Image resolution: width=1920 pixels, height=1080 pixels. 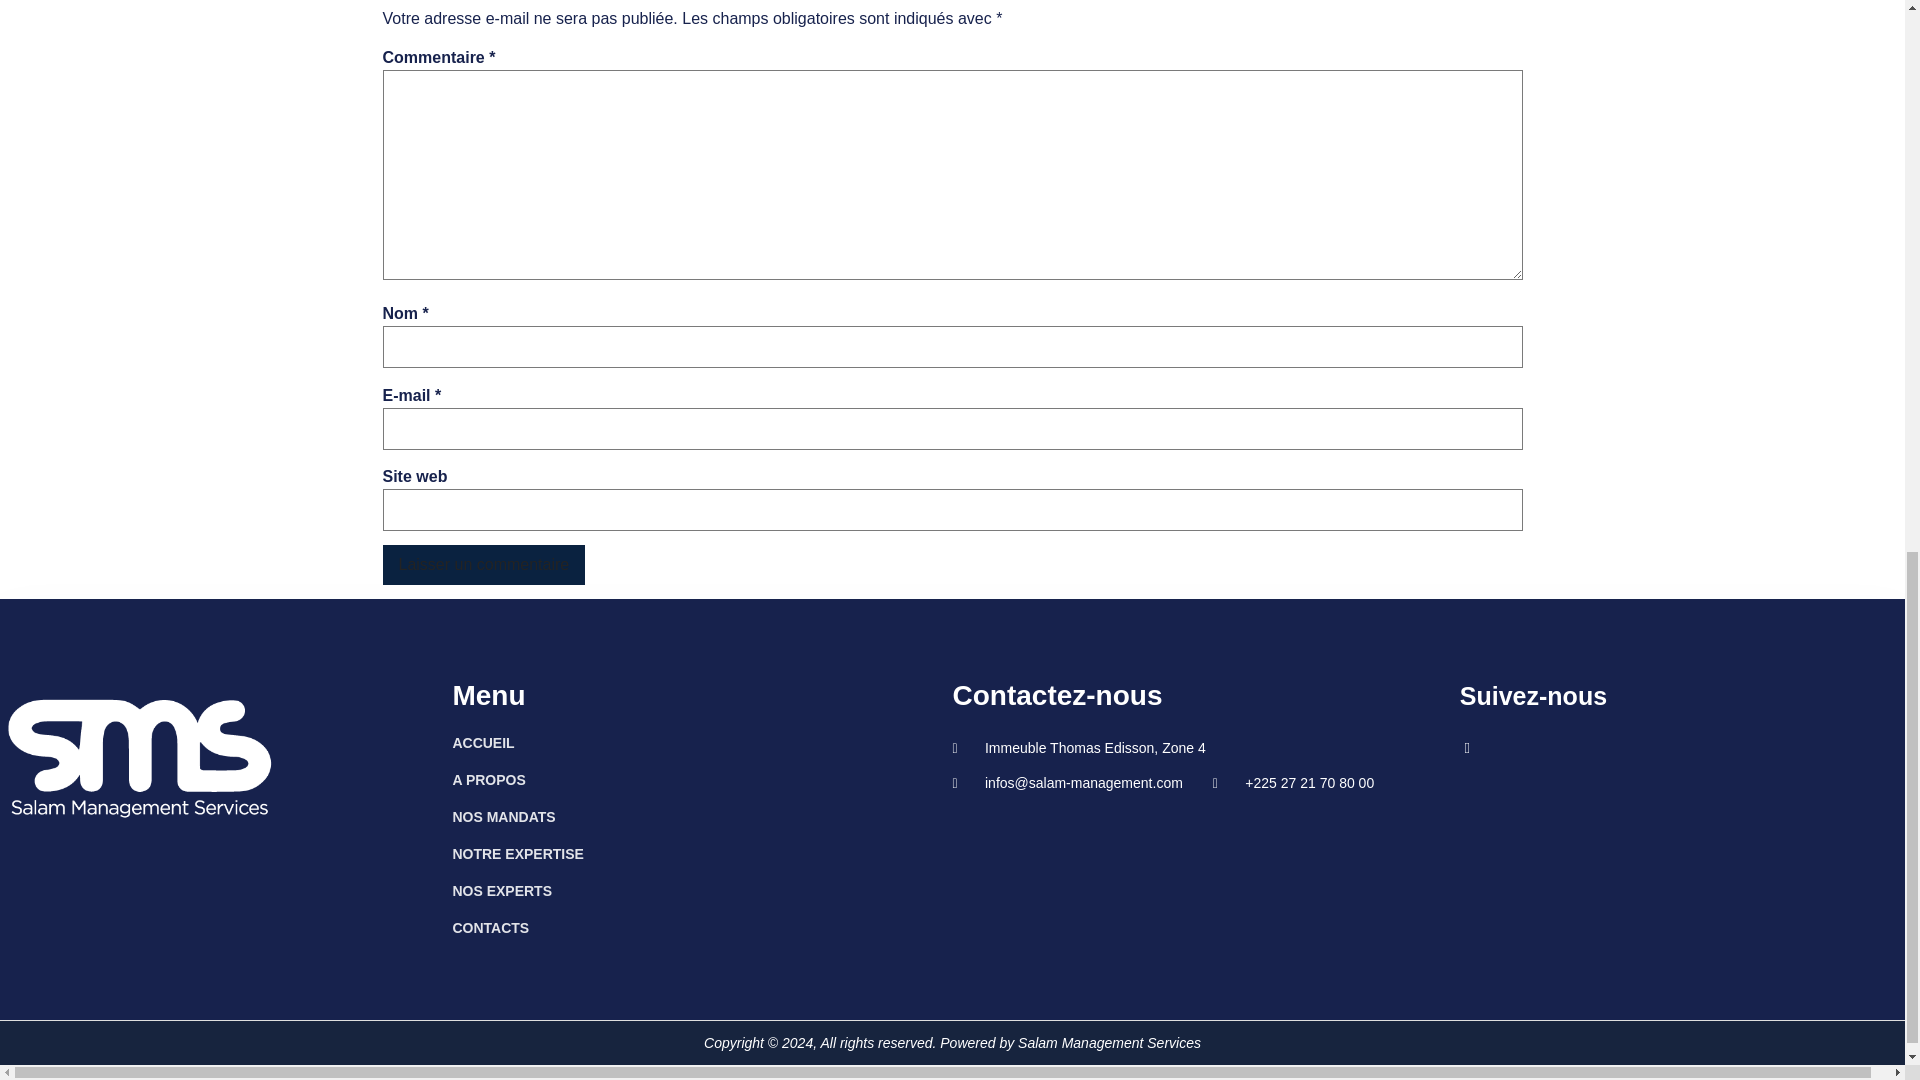 I want to click on NOS MANDATS, so click(x=702, y=816).